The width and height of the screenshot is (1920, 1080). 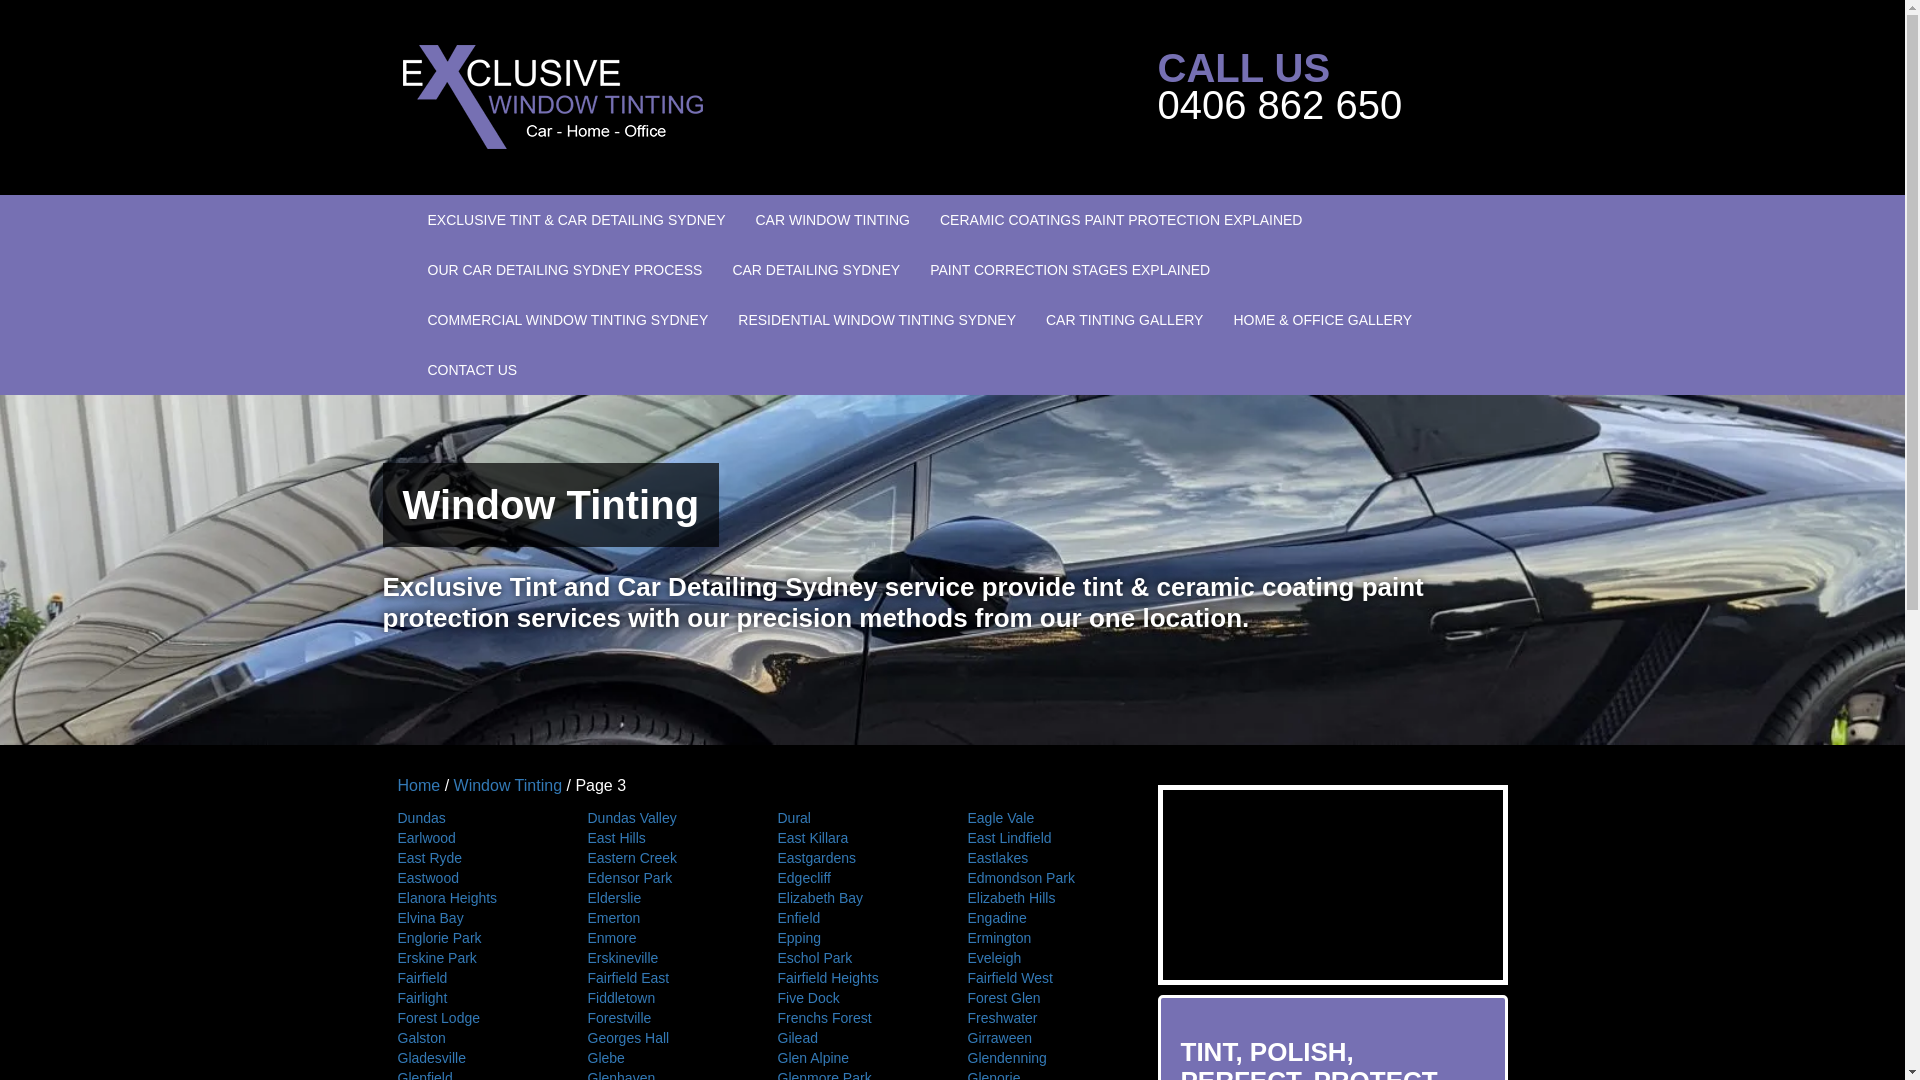 I want to click on Home, so click(x=420, y=786).